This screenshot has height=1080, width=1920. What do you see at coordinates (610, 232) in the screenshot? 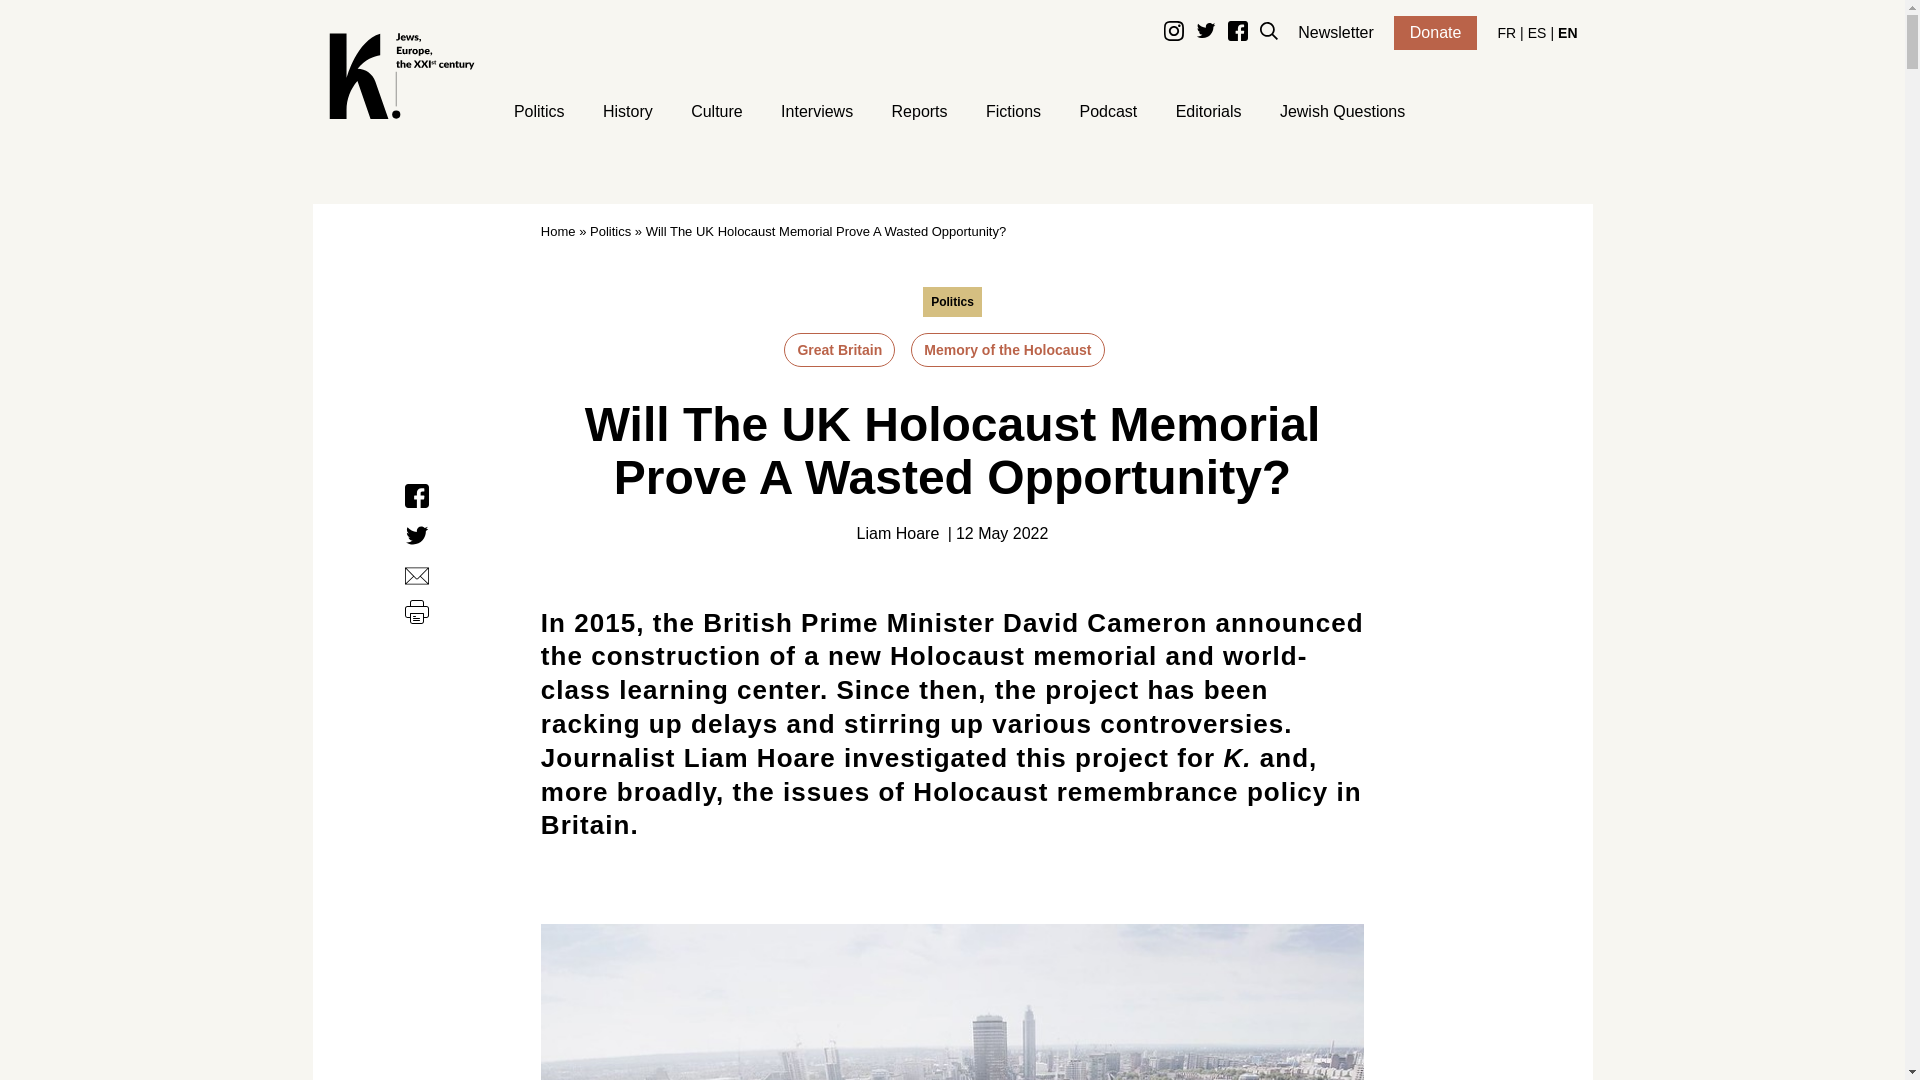
I see `Politics` at bounding box center [610, 232].